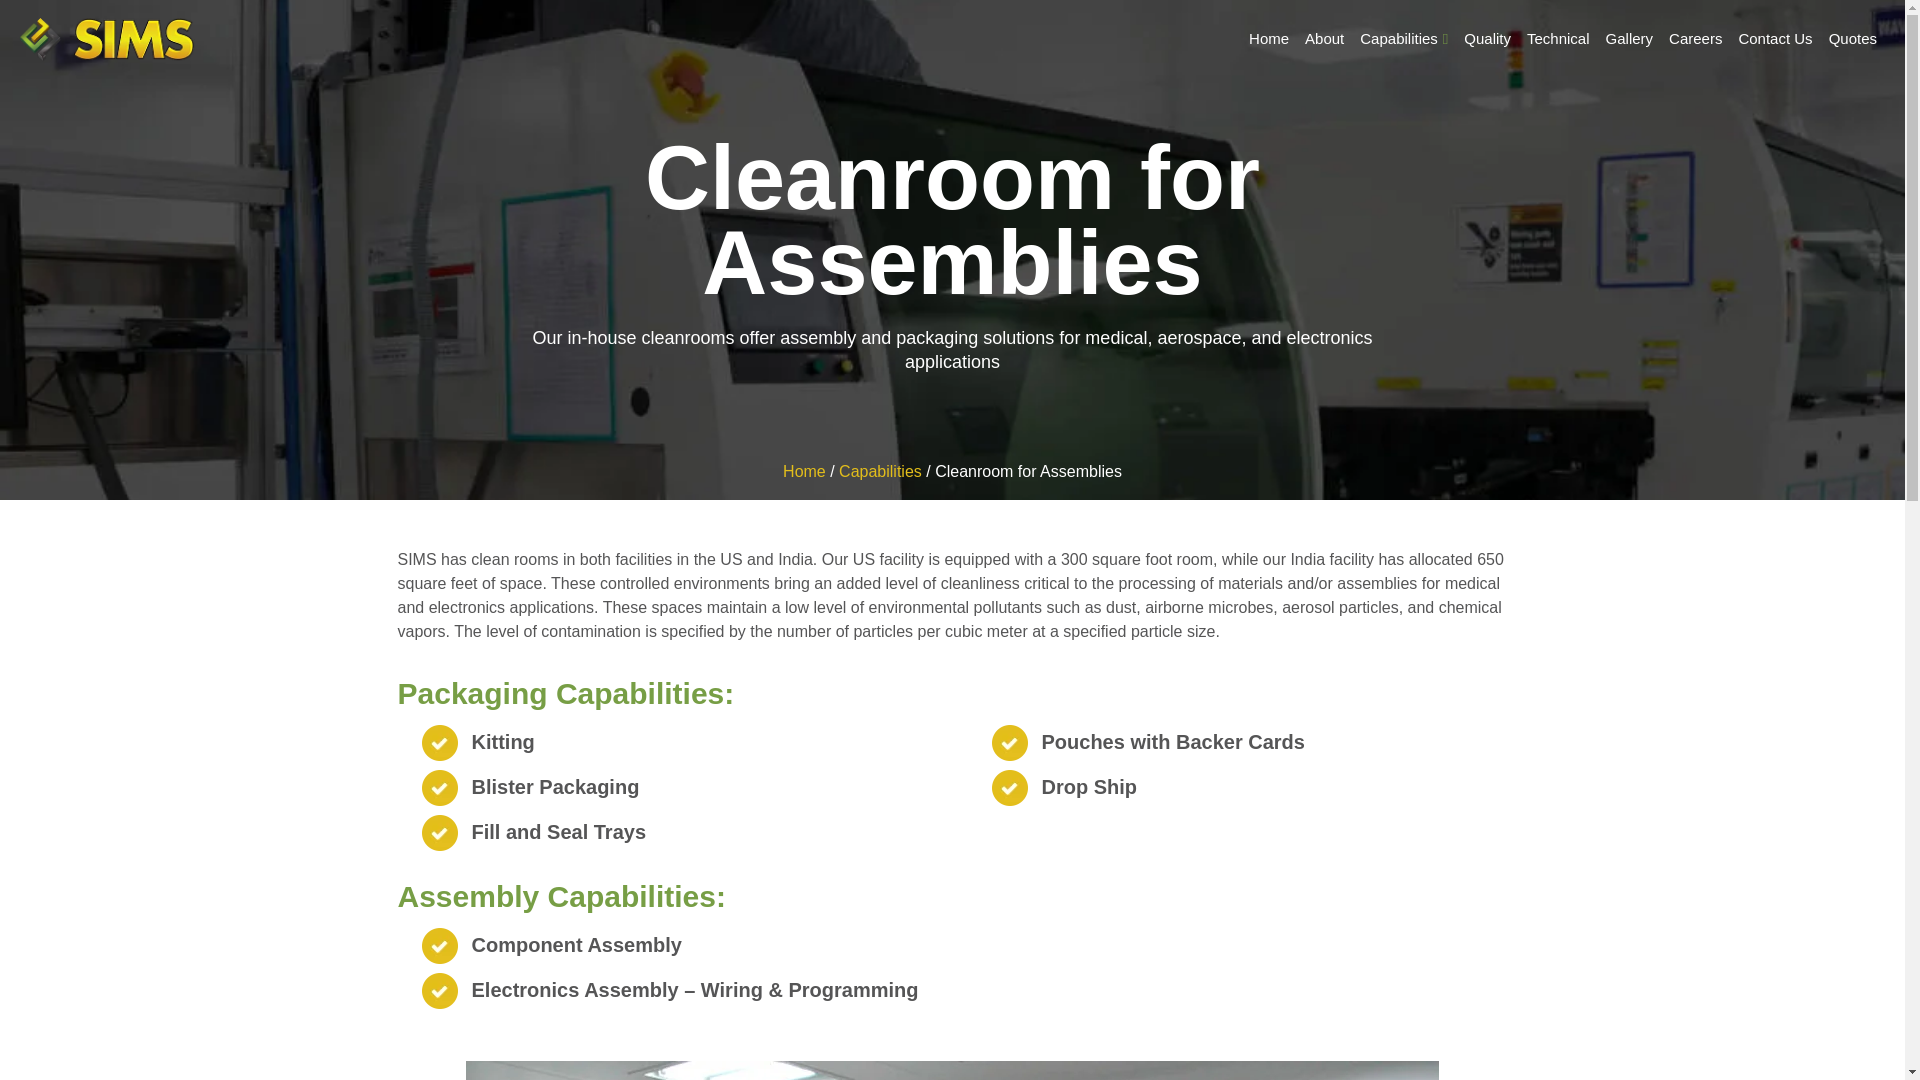 This screenshot has width=1920, height=1080. Describe the element at coordinates (1630, 39) in the screenshot. I see `Gallery` at that location.